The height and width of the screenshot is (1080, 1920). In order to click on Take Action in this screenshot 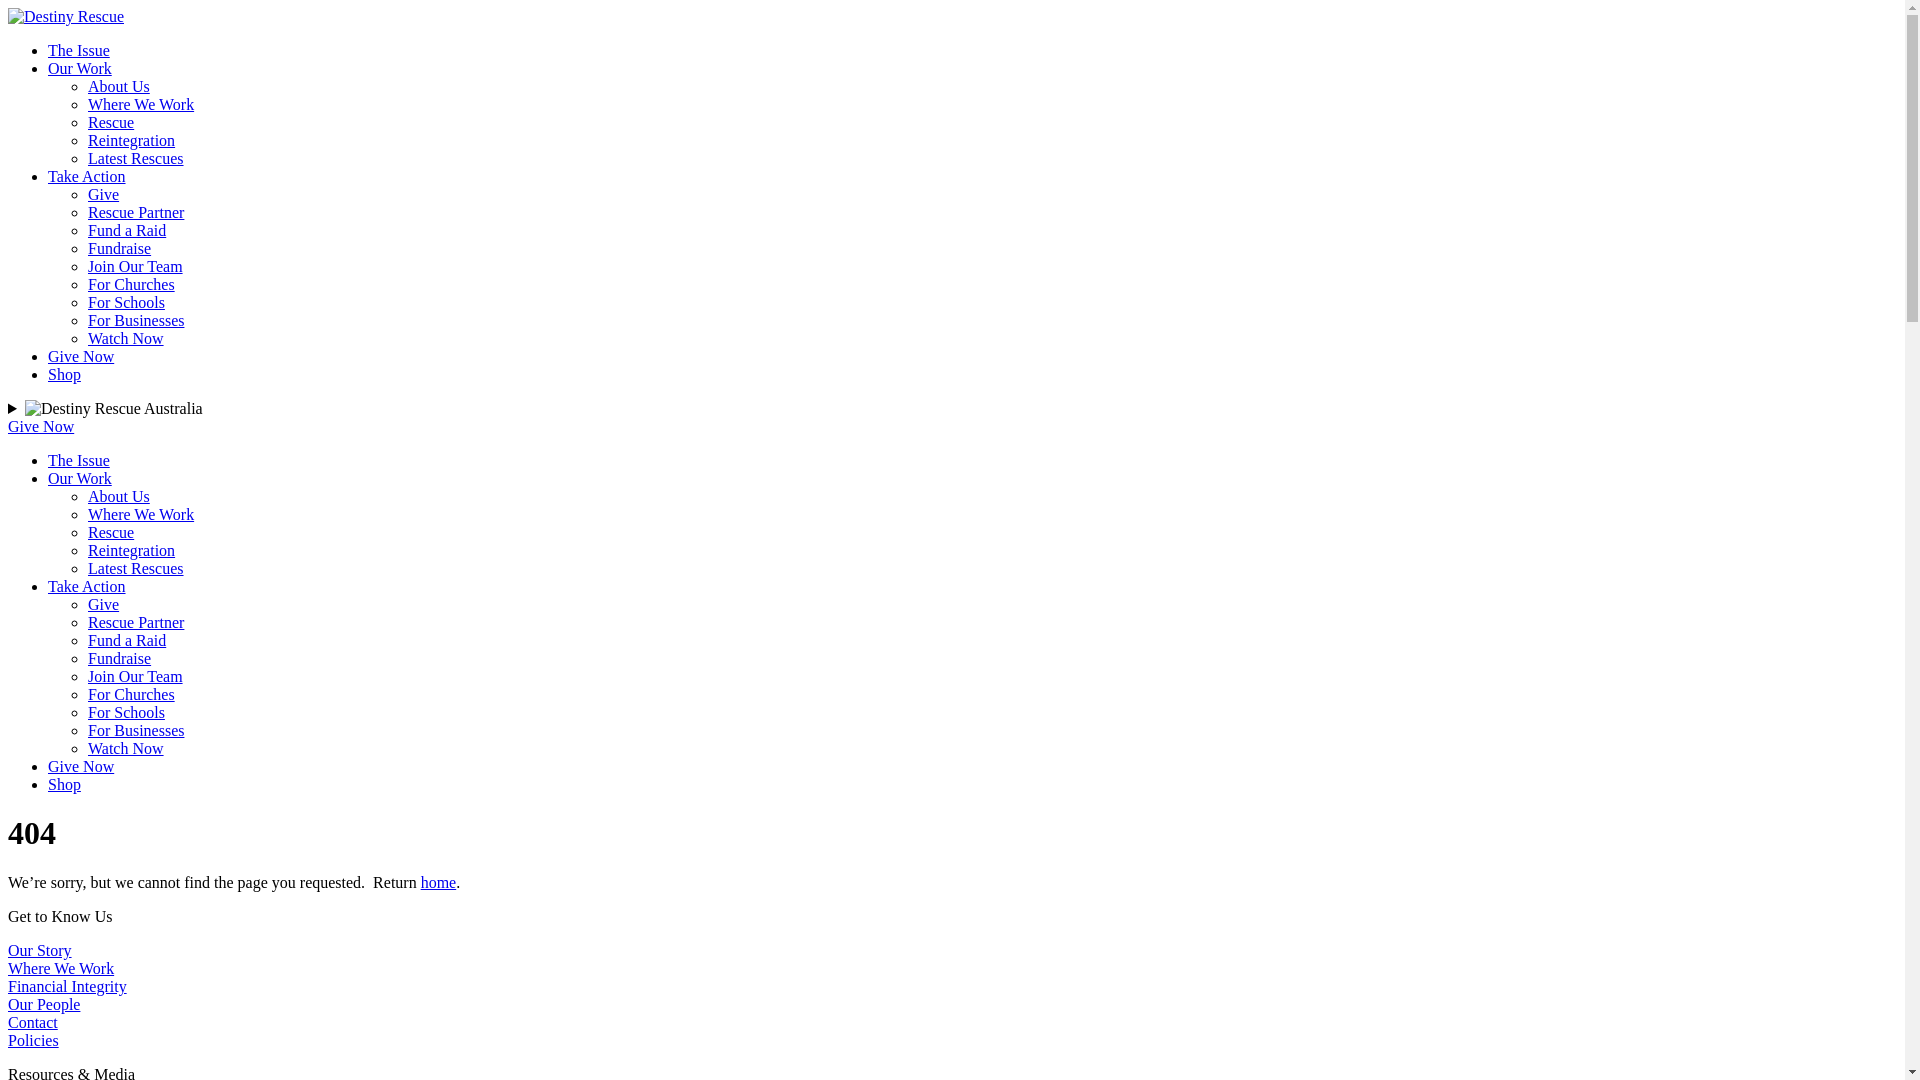, I will do `click(87, 176)`.